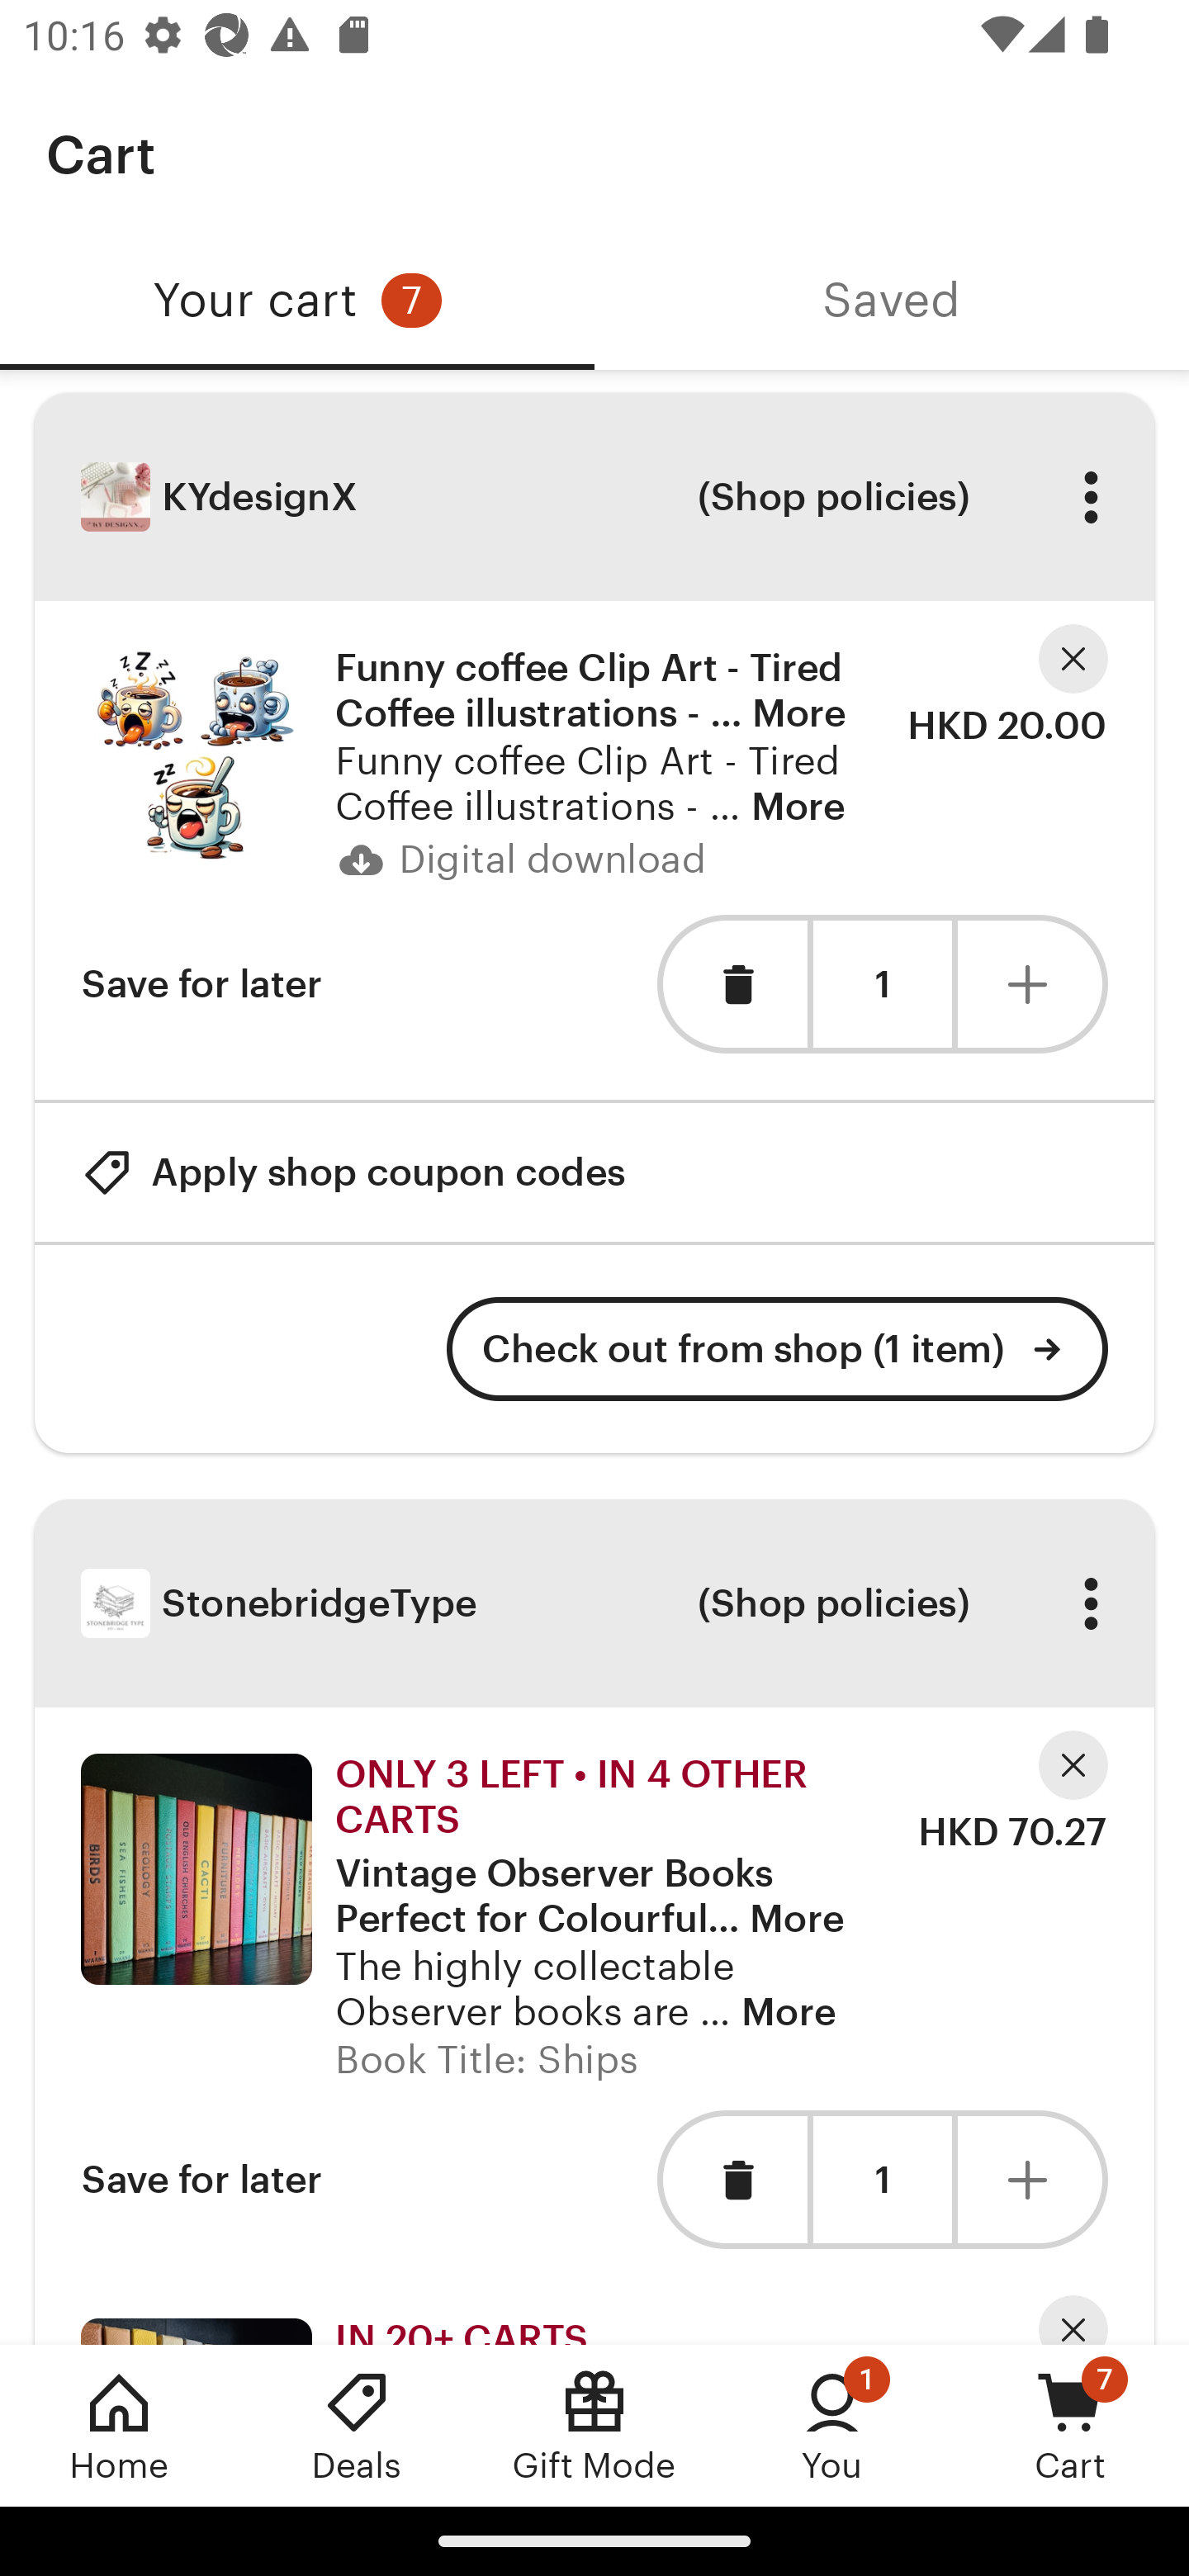 Image resolution: width=1189 pixels, height=2576 pixels. I want to click on Remove item from cart, so click(732, 2179).